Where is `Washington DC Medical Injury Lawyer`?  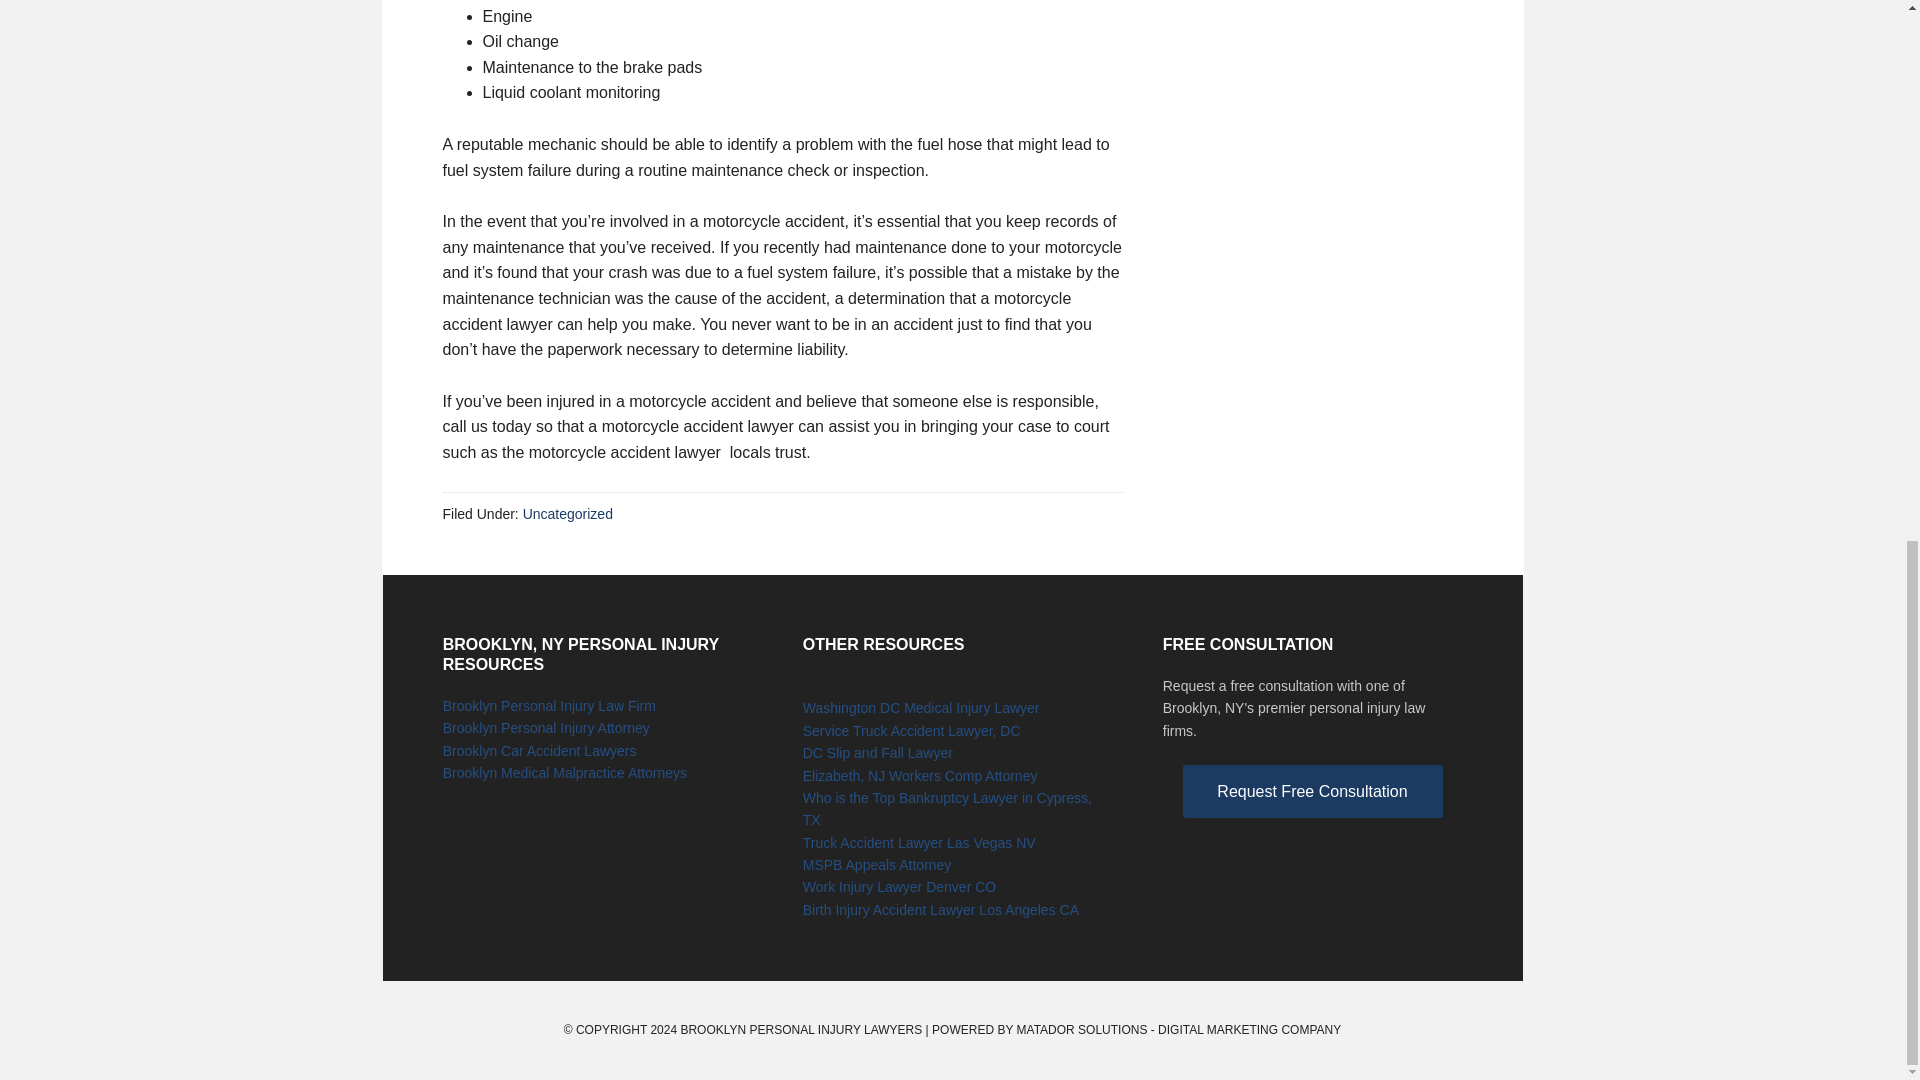
Washington DC Medical Injury Lawyer is located at coordinates (921, 708).